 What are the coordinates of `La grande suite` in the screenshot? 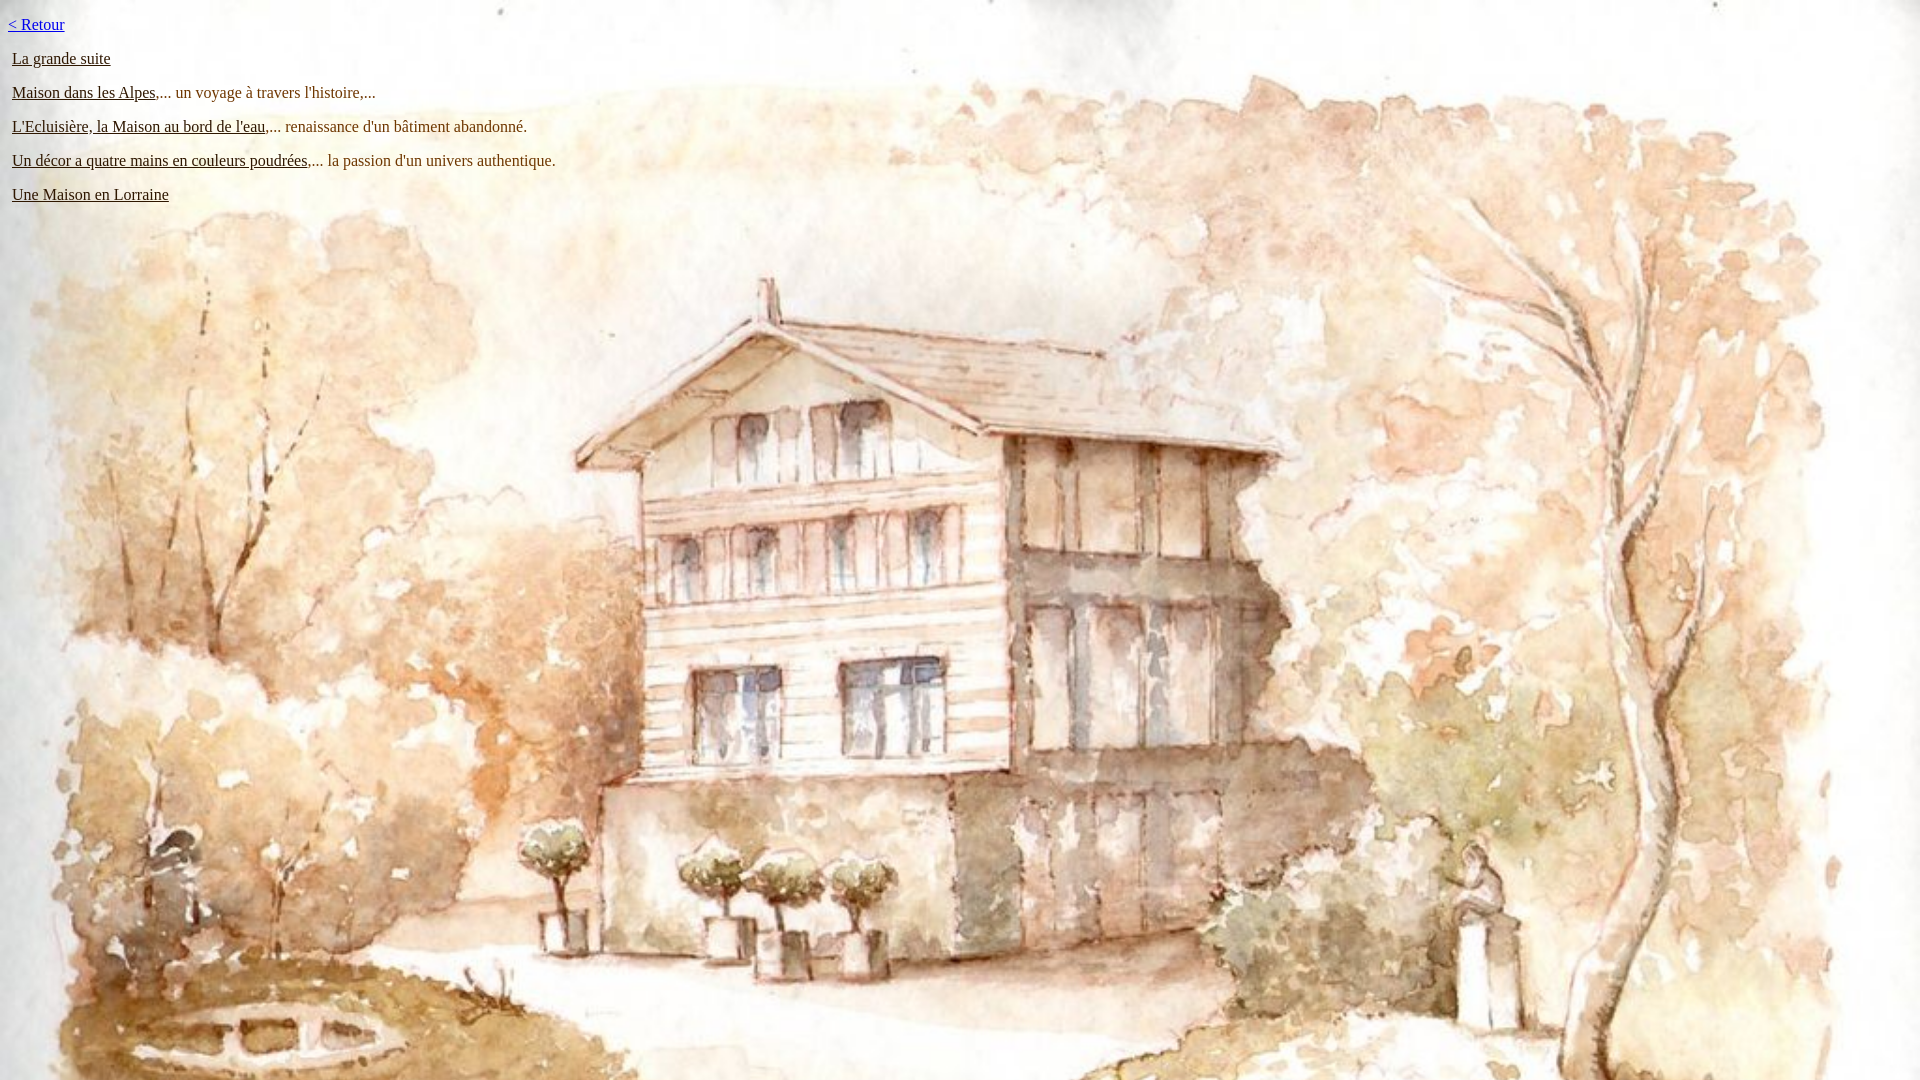 It's located at (62, 58).